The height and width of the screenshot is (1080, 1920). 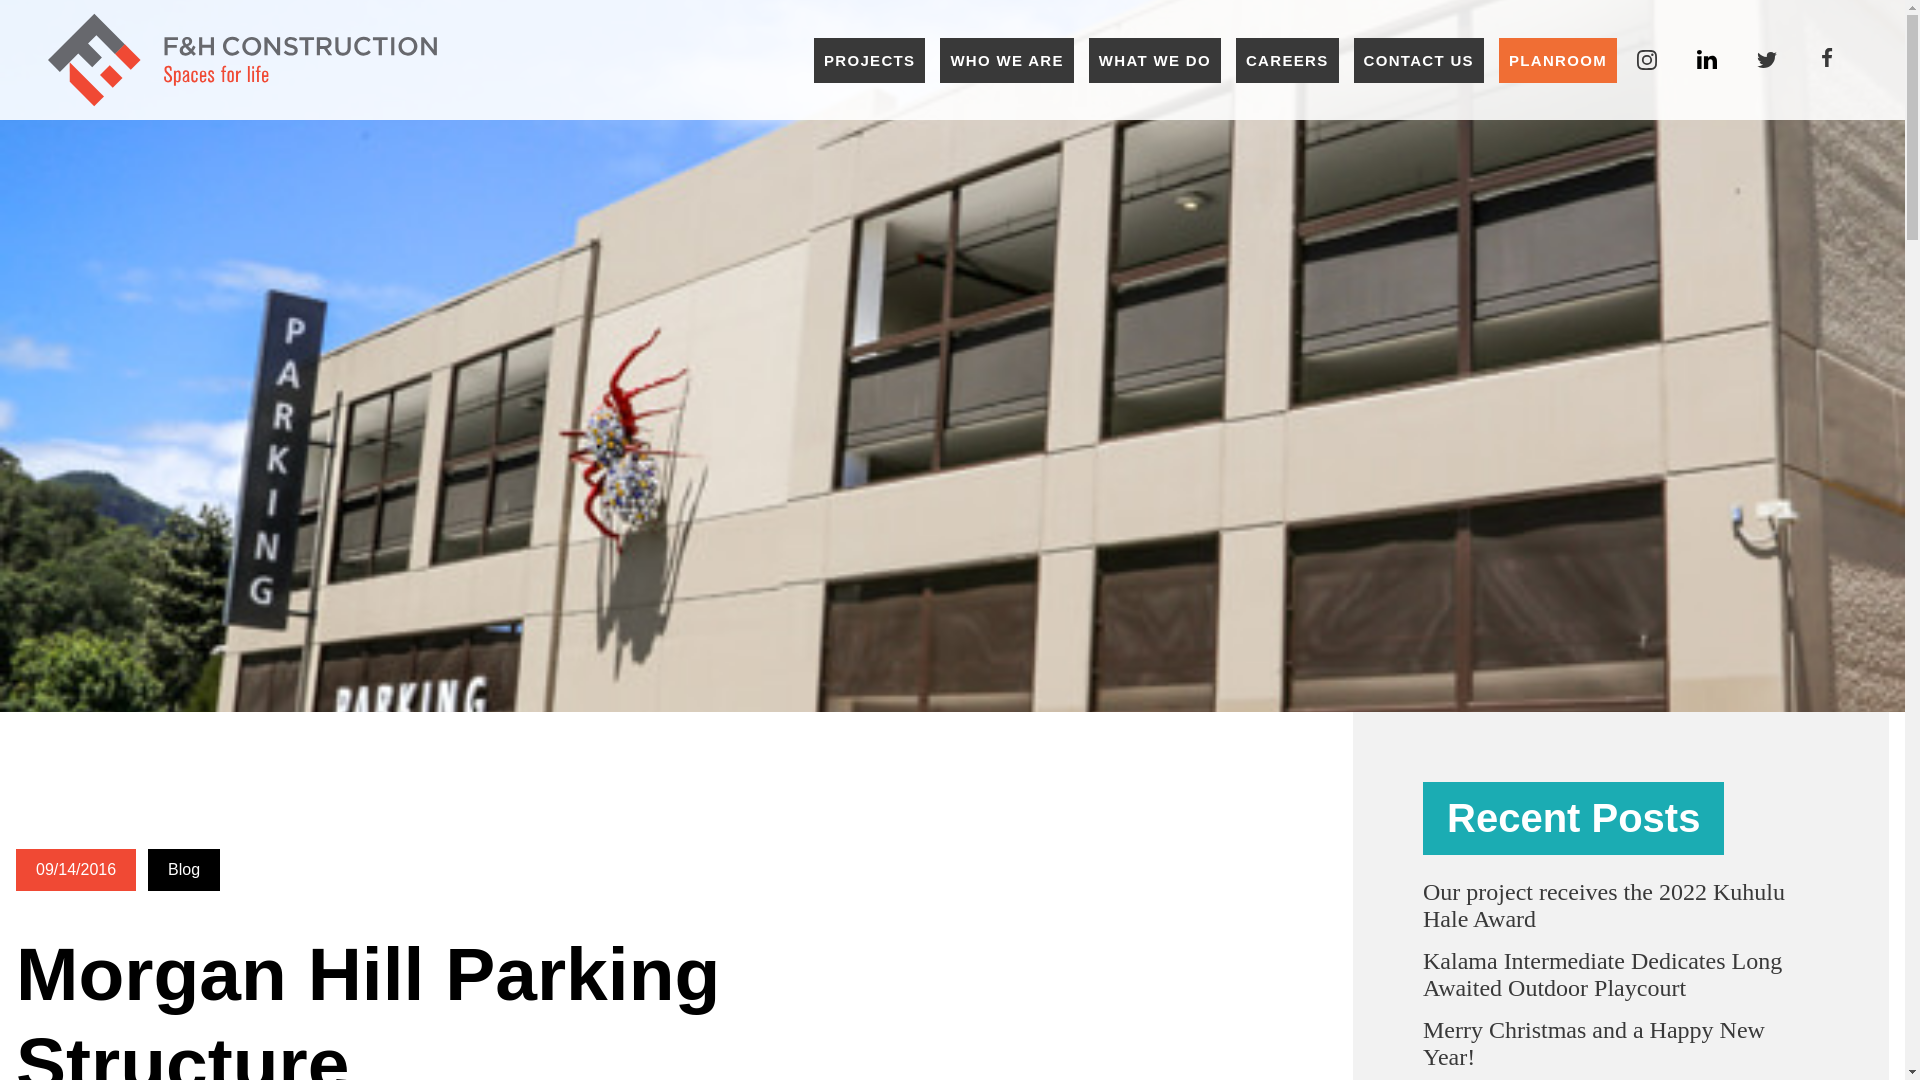 What do you see at coordinates (1558, 60) in the screenshot?
I see `PLANROOM` at bounding box center [1558, 60].